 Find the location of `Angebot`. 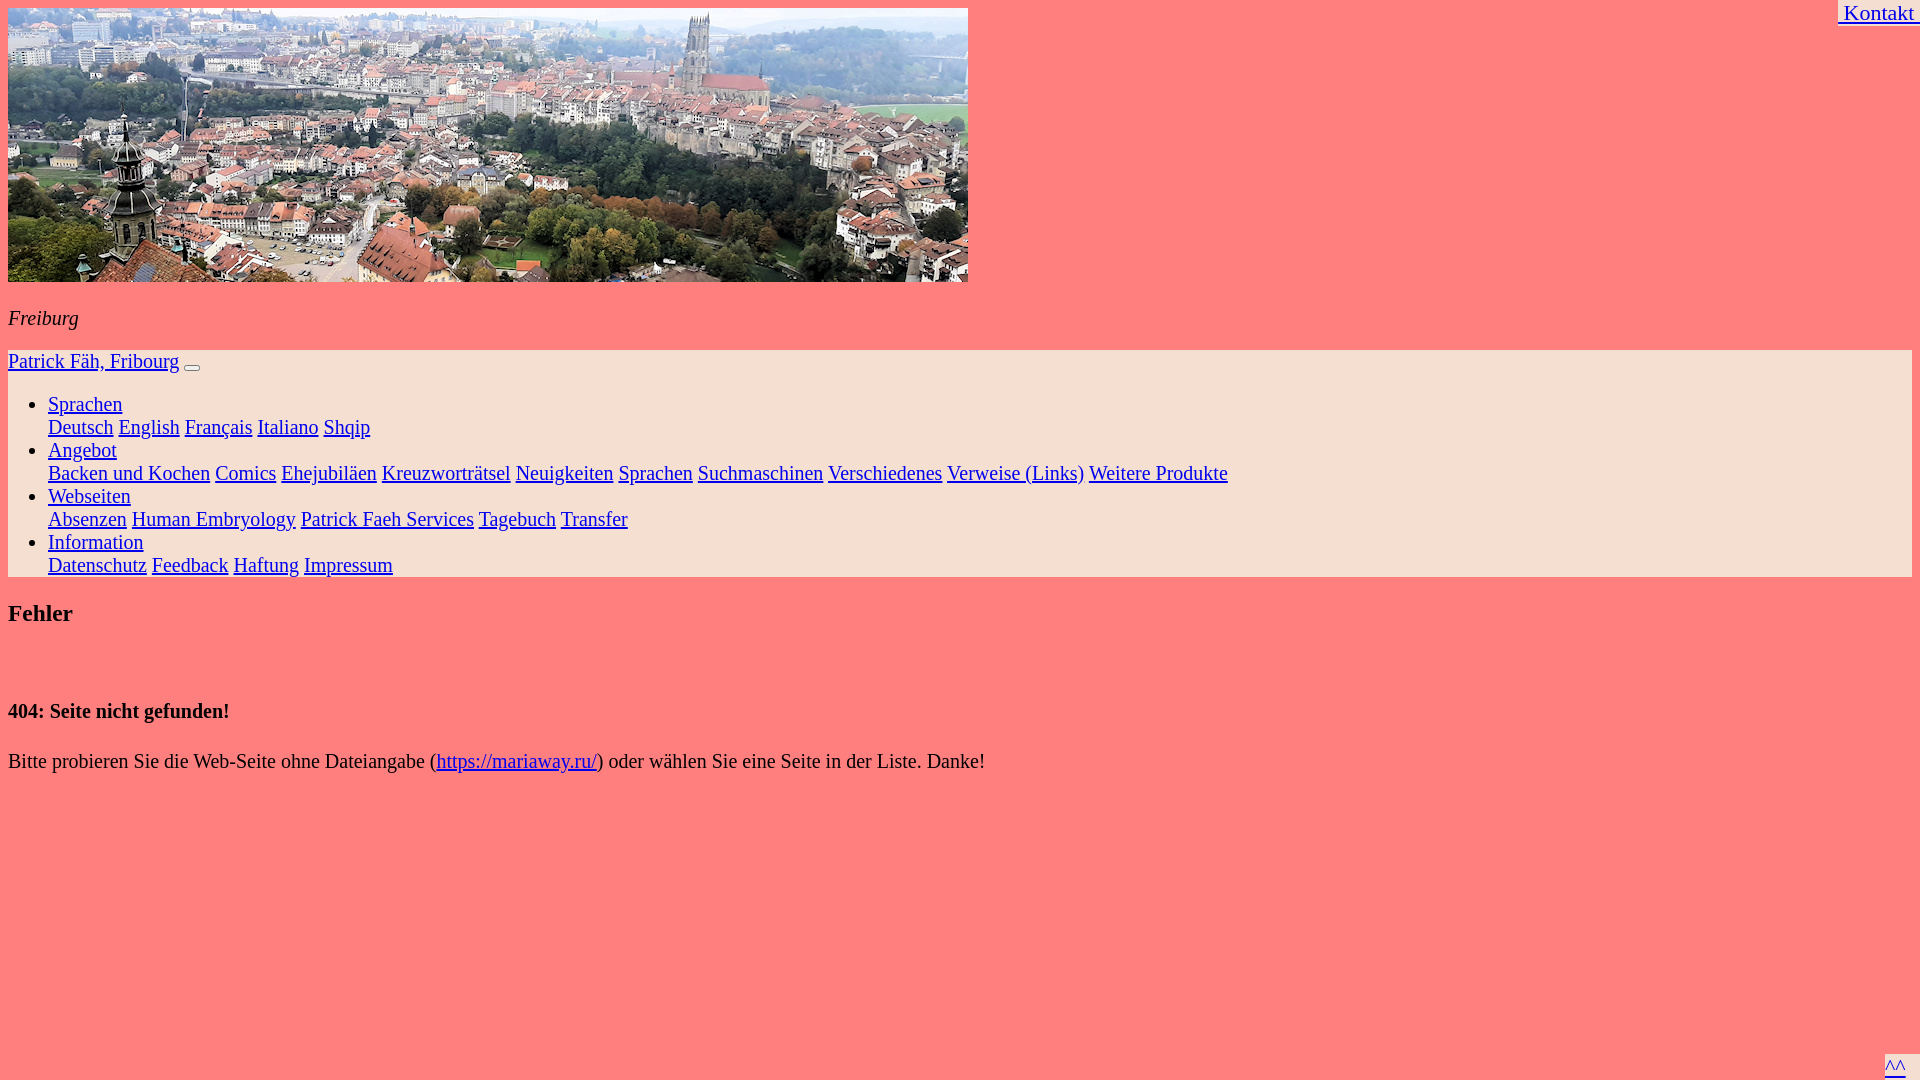

Angebot is located at coordinates (82, 450).